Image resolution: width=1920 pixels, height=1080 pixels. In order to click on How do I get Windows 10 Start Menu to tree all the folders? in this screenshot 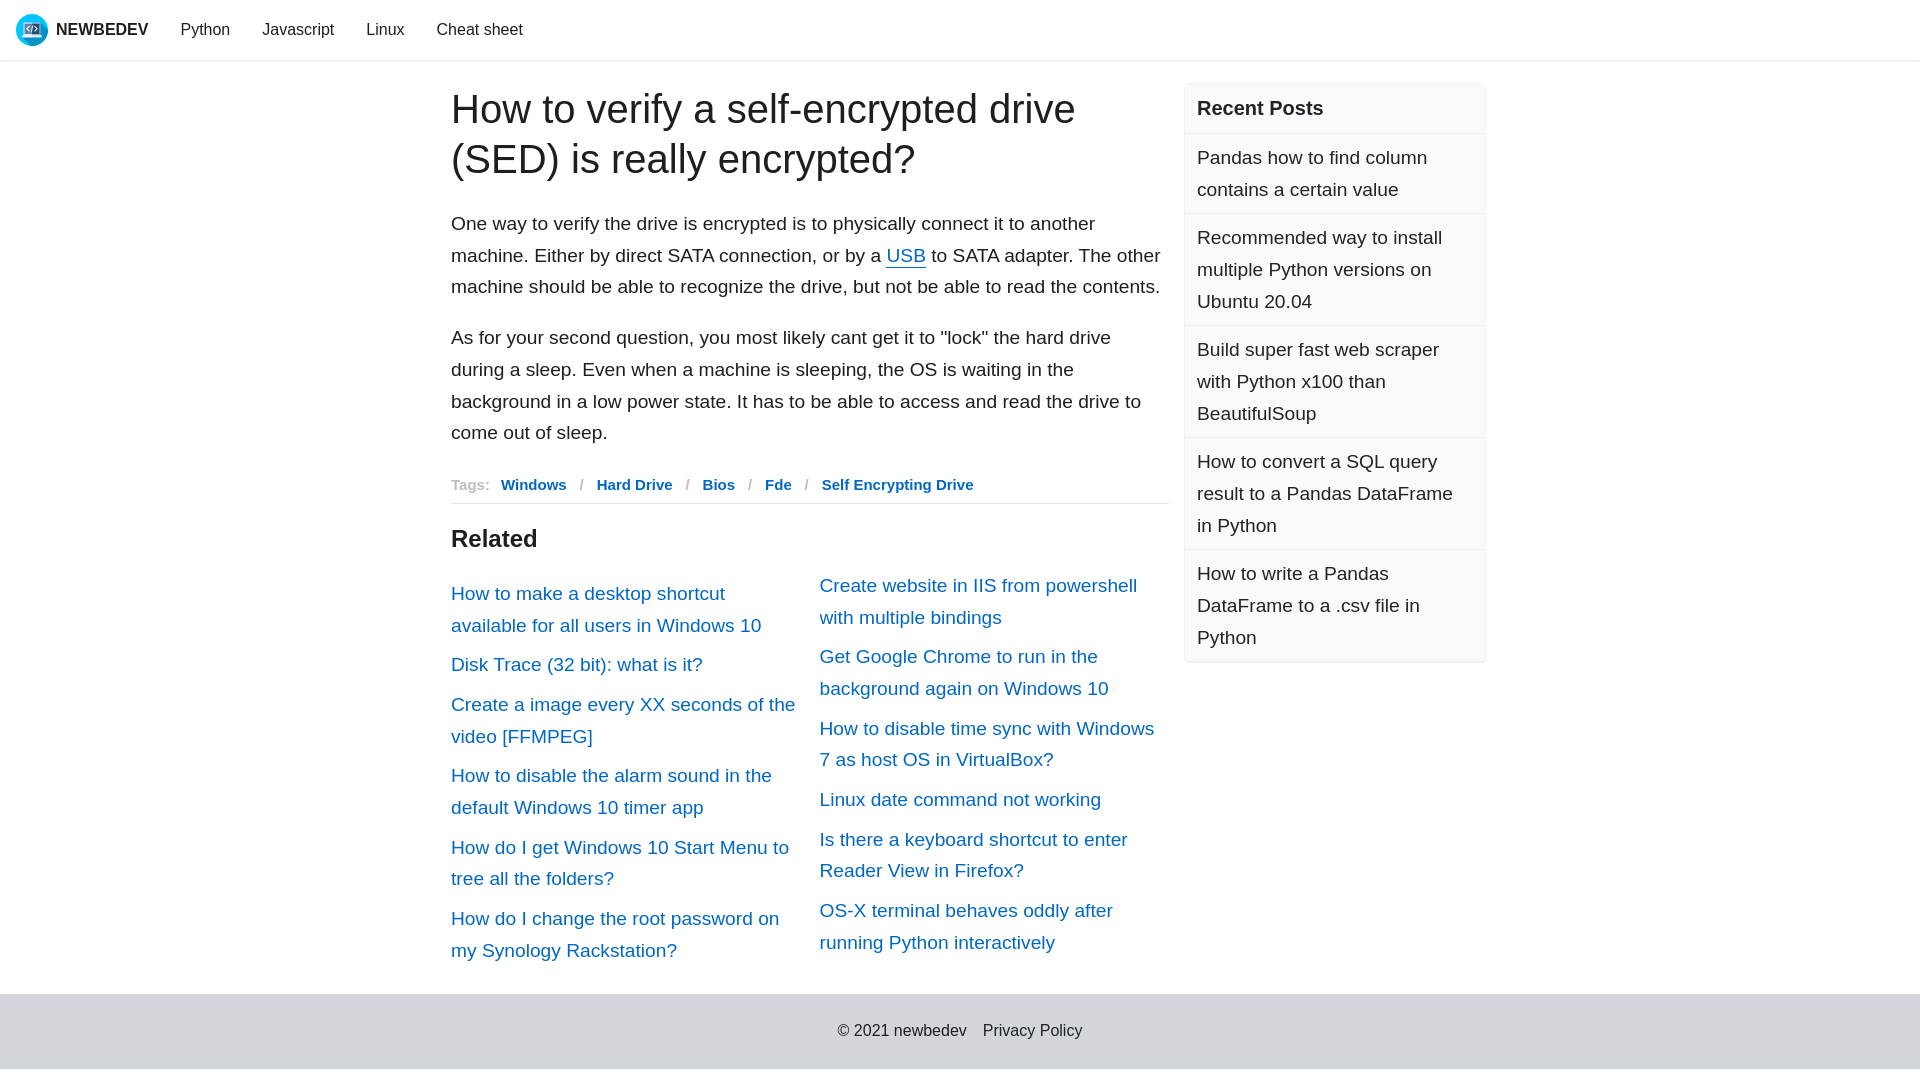, I will do `click(626, 863)`.